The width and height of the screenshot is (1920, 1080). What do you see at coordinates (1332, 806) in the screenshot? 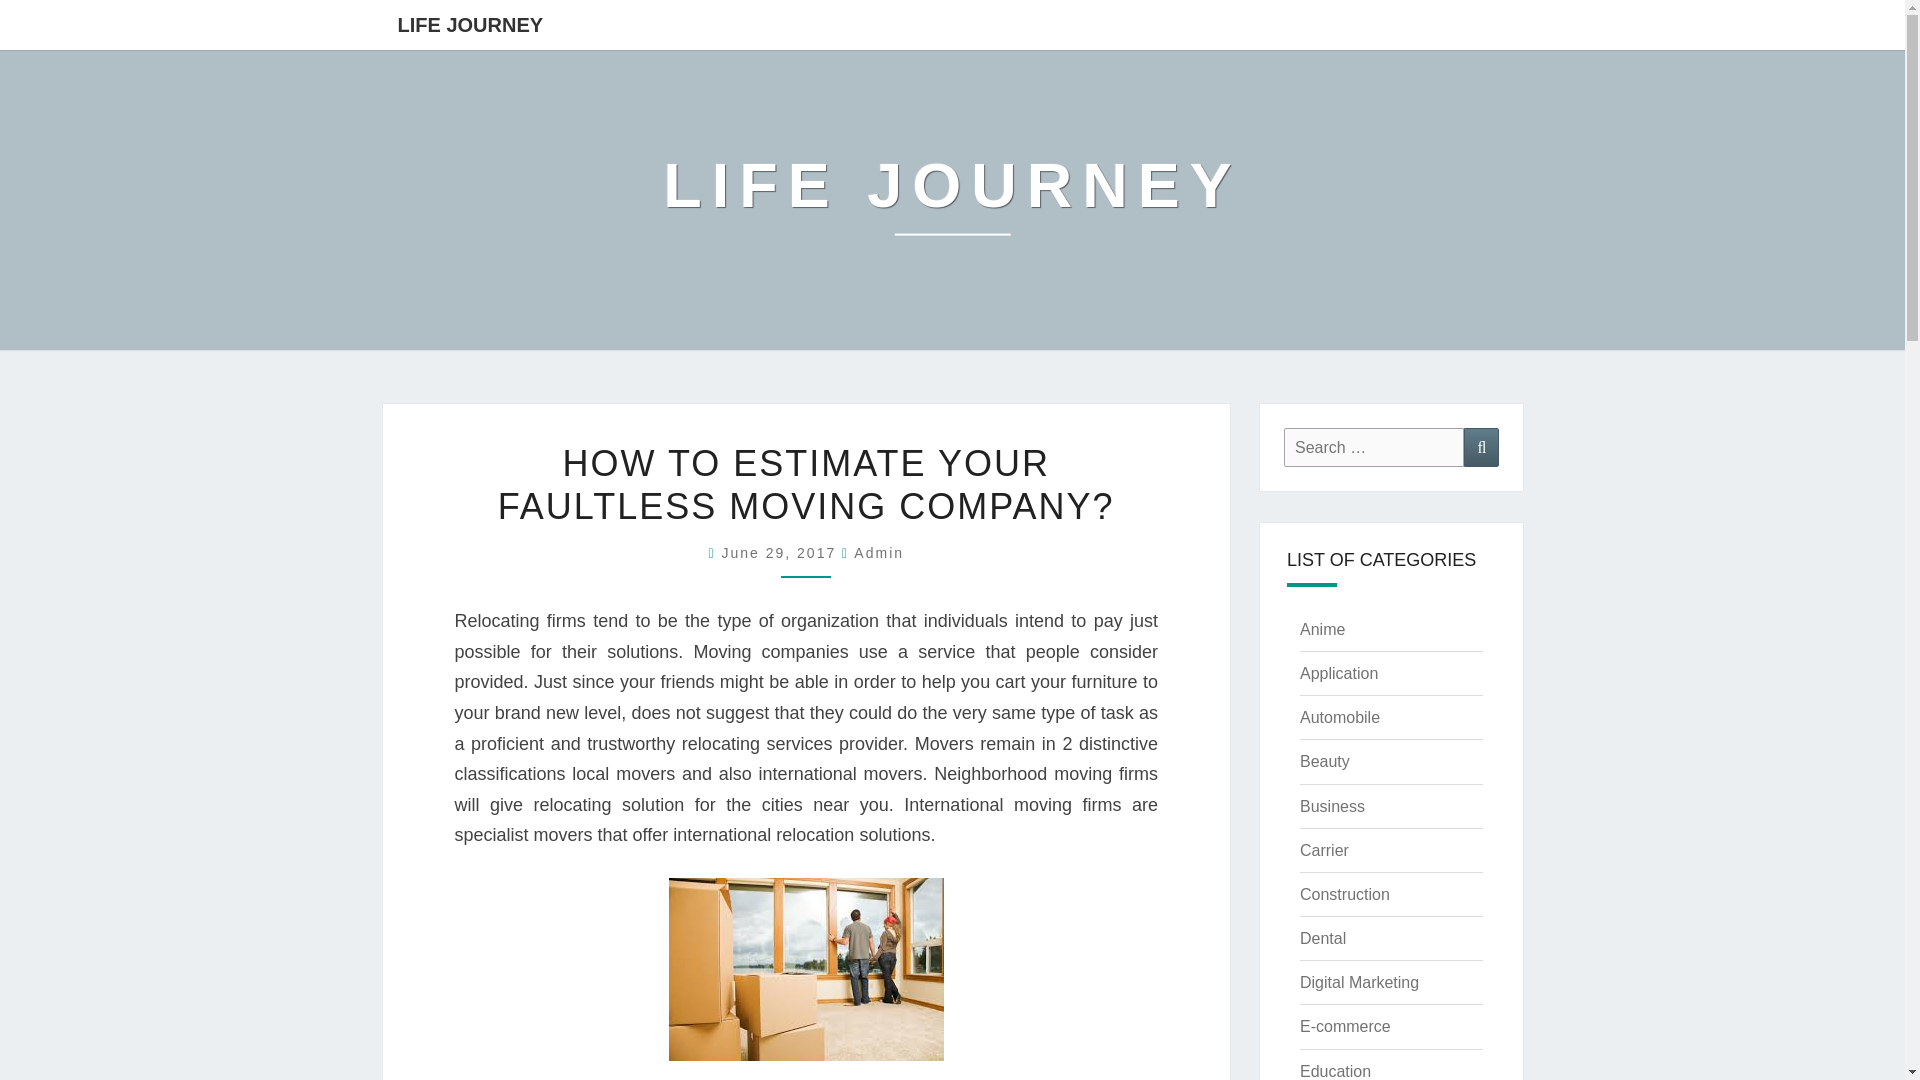
I see `Business` at bounding box center [1332, 806].